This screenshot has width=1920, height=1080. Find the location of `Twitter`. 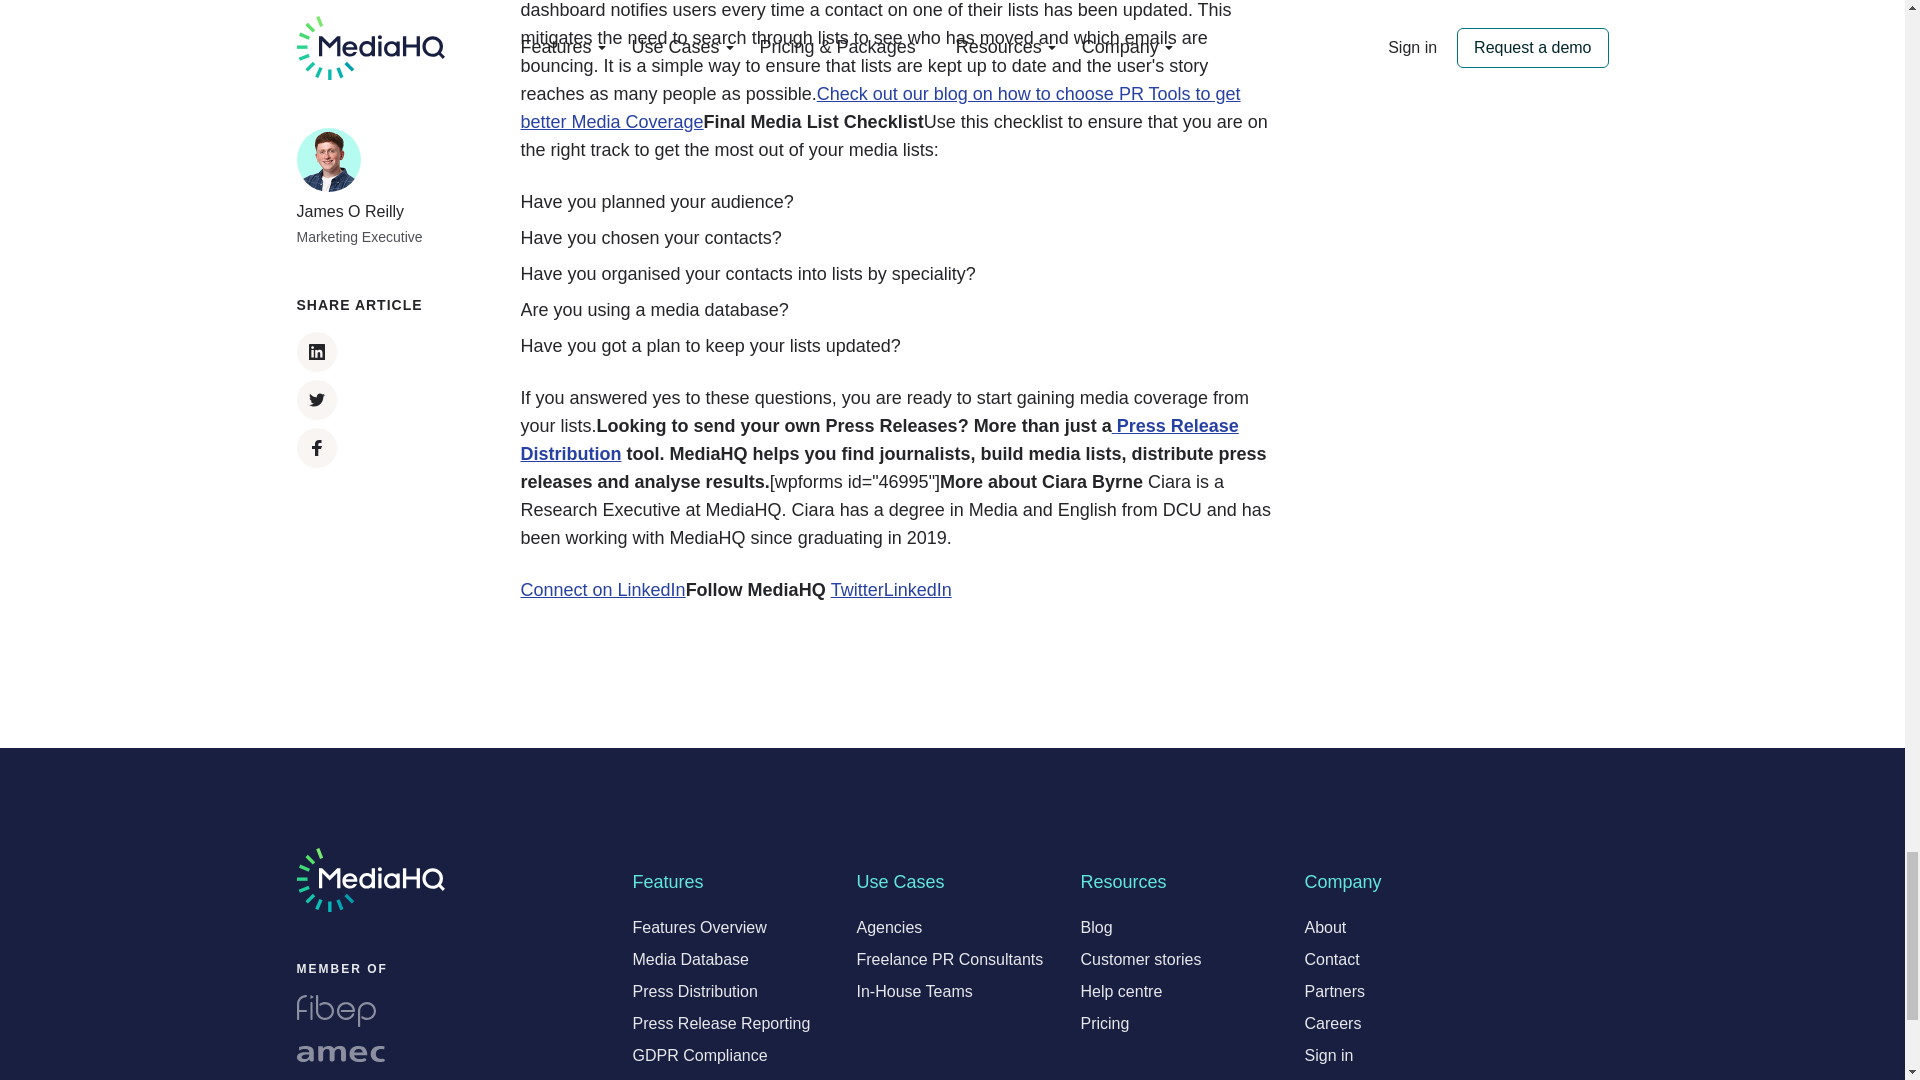

Twitter is located at coordinates (857, 590).